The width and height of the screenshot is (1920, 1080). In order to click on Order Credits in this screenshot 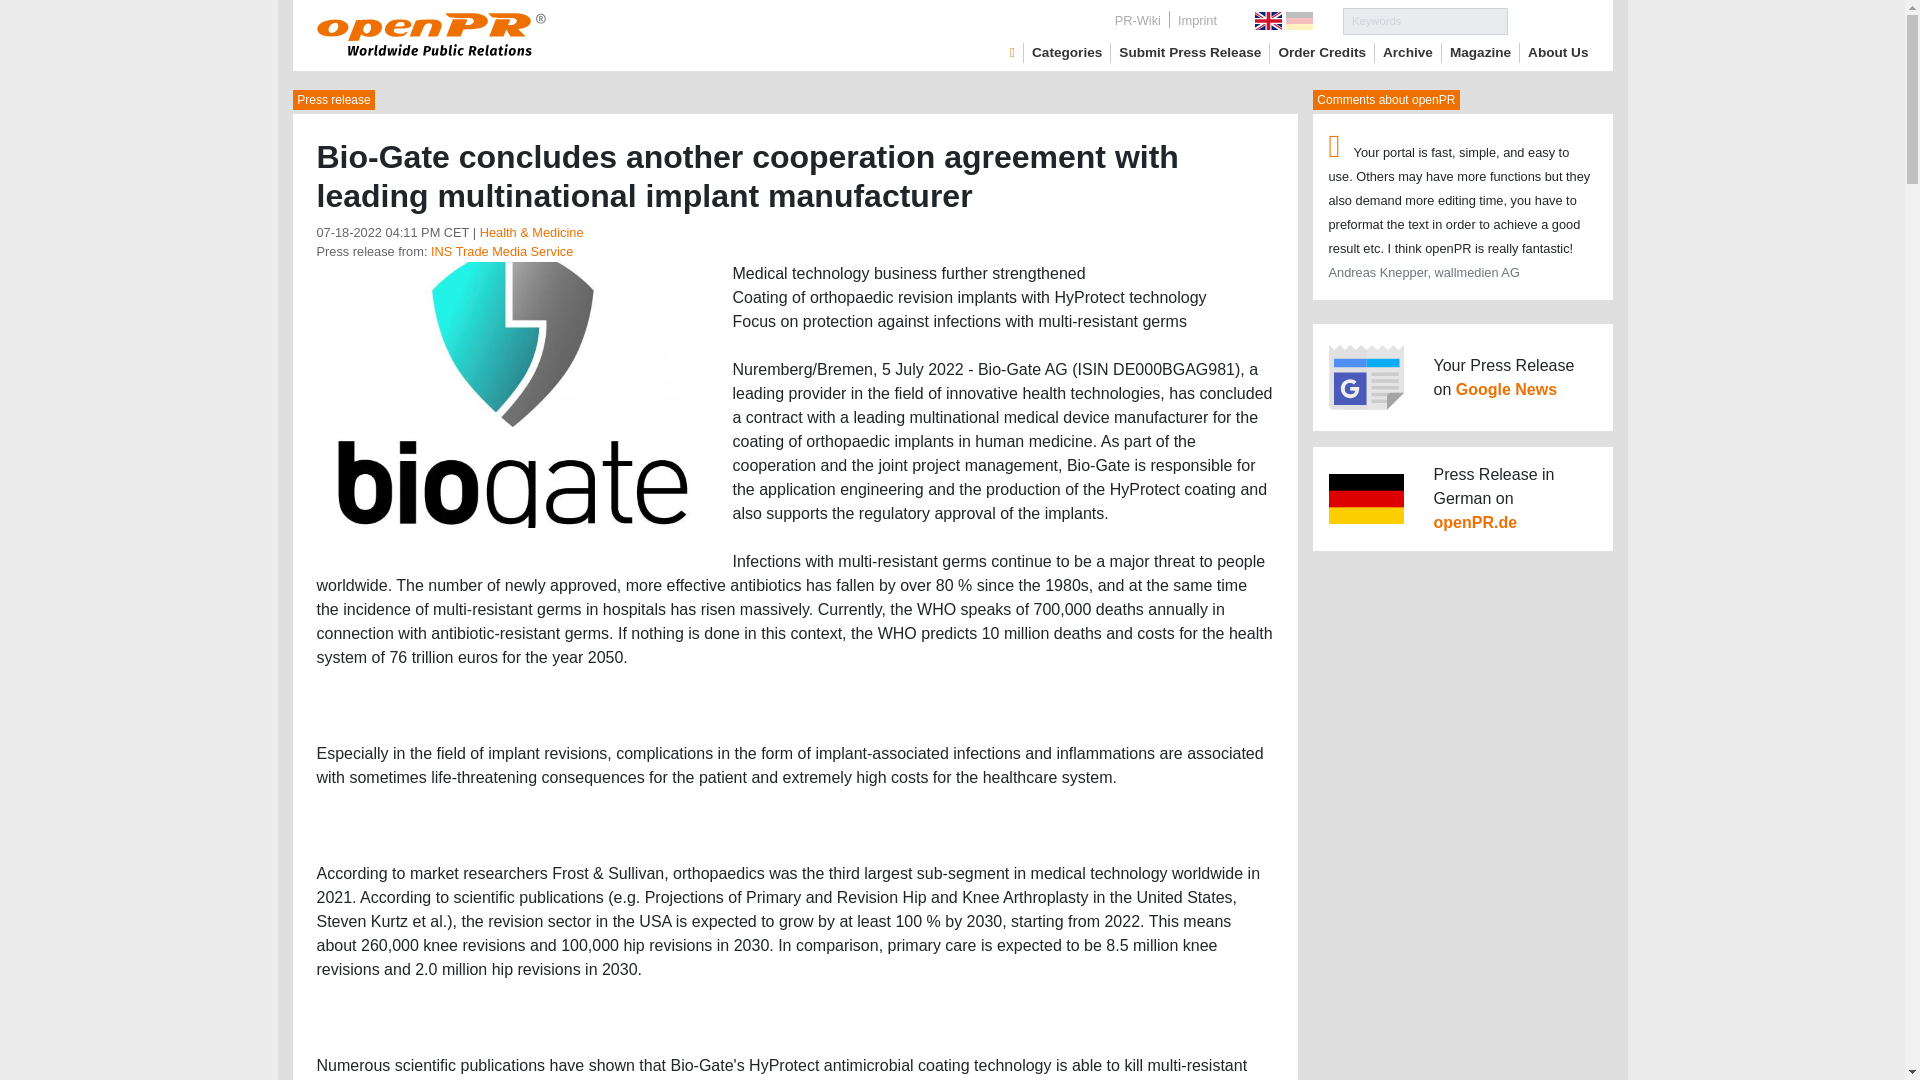, I will do `click(1322, 52)`.